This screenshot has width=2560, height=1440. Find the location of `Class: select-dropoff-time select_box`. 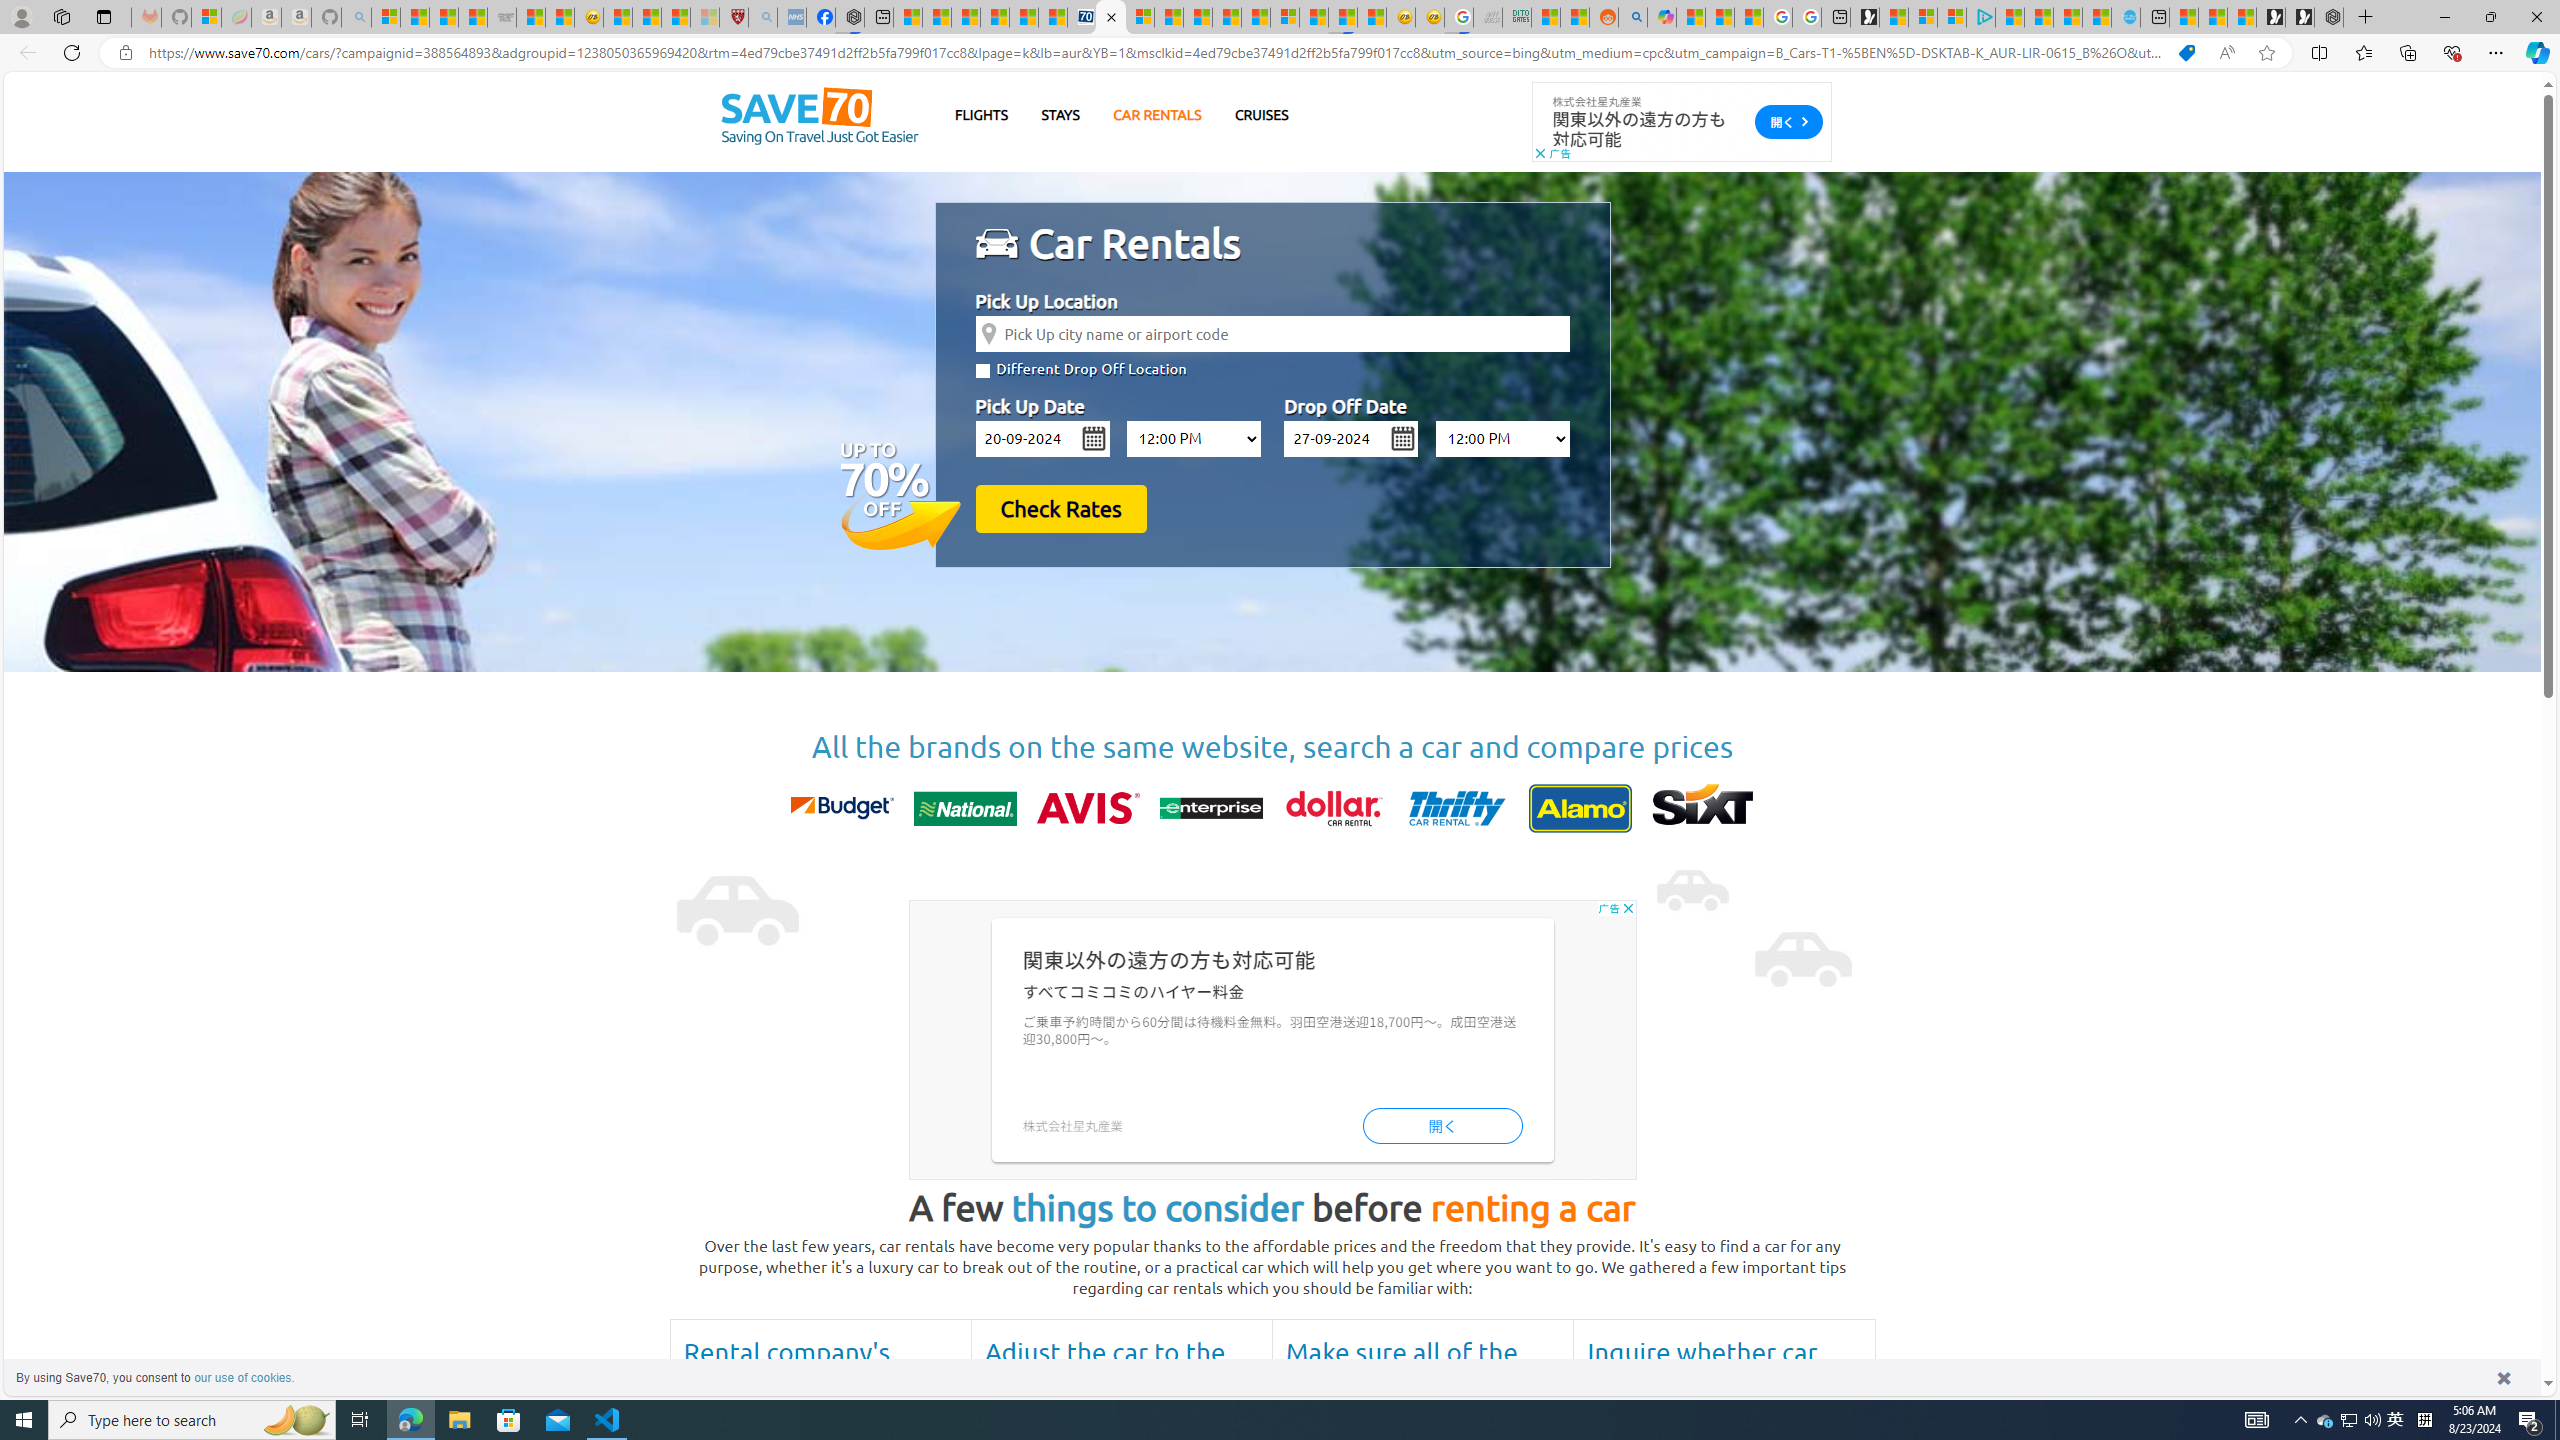

Class: select-dropoff-time select_box is located at coordinates (1502, 438).